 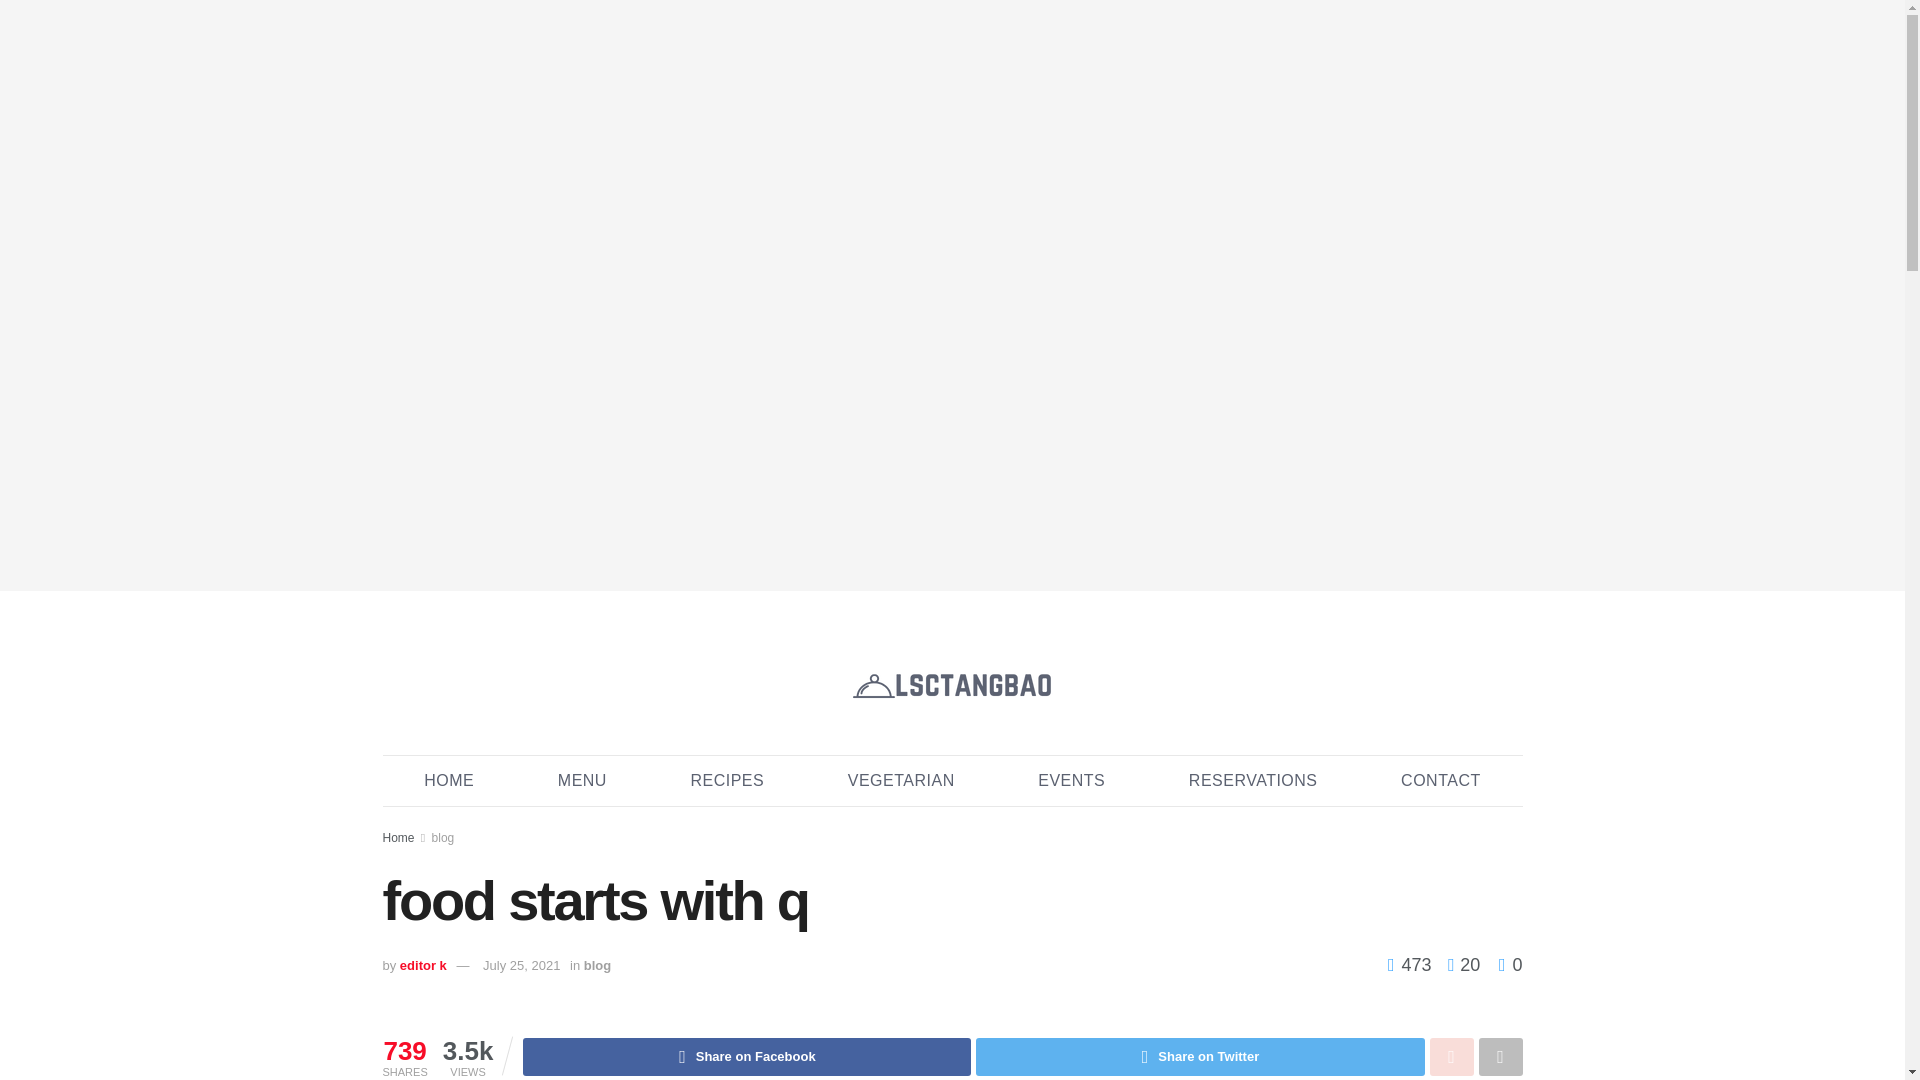 What do you see at coordinates (1071, 780) in the screenshot?
I see `EVENTS` at bounding box center [1071, 780].